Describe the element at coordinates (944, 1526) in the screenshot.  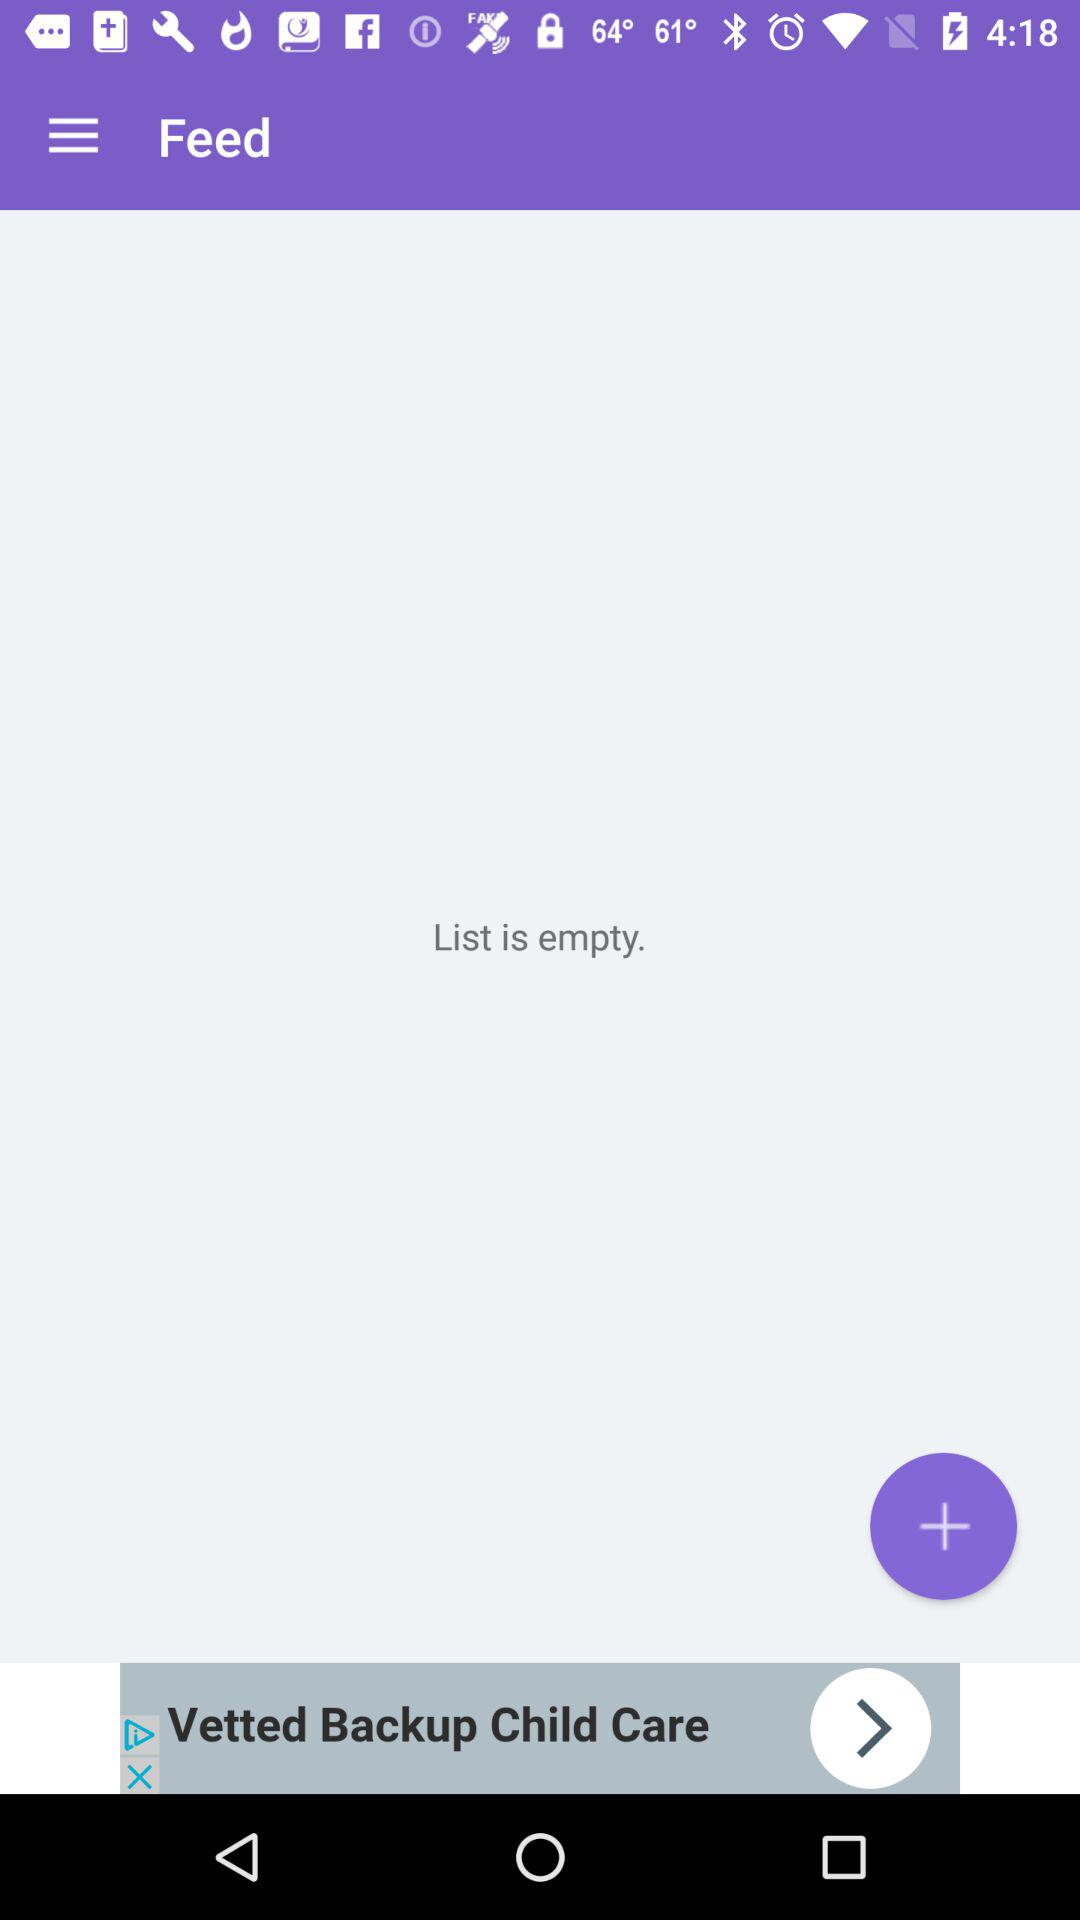
I see `add text` at that location.